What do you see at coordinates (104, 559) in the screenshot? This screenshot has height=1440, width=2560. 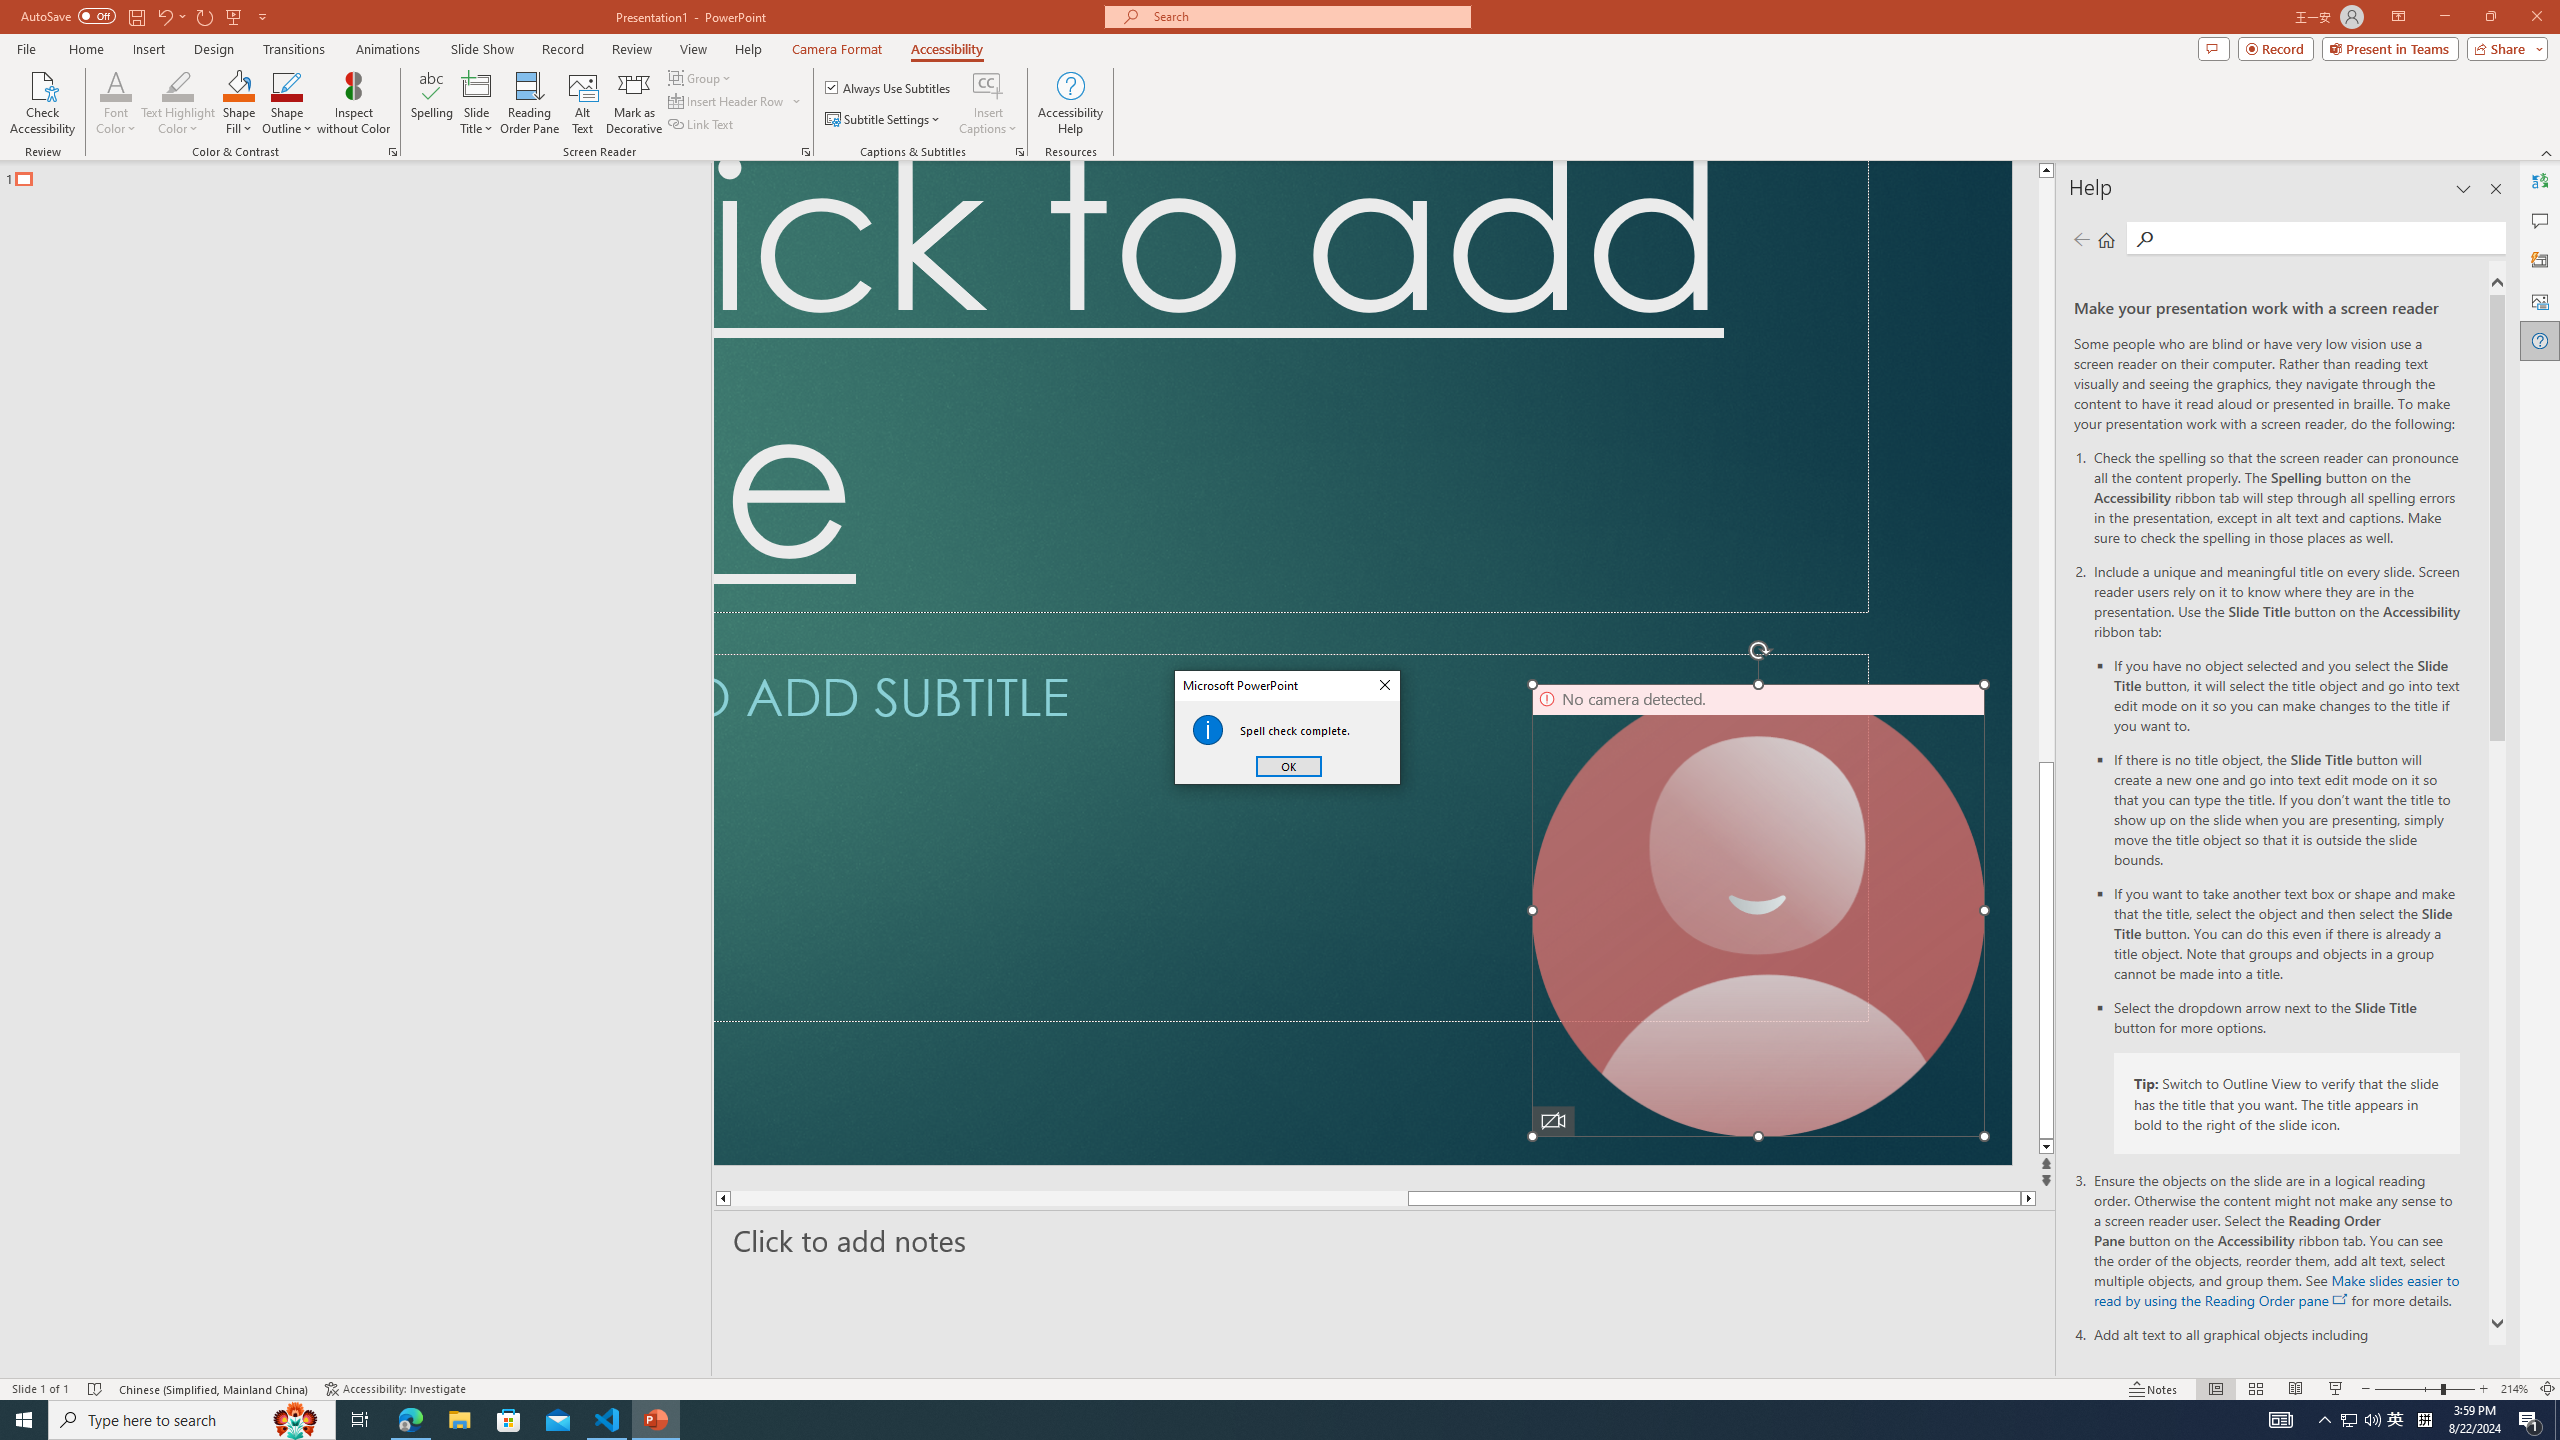 I see `Info` at bounding box center [104, 559].